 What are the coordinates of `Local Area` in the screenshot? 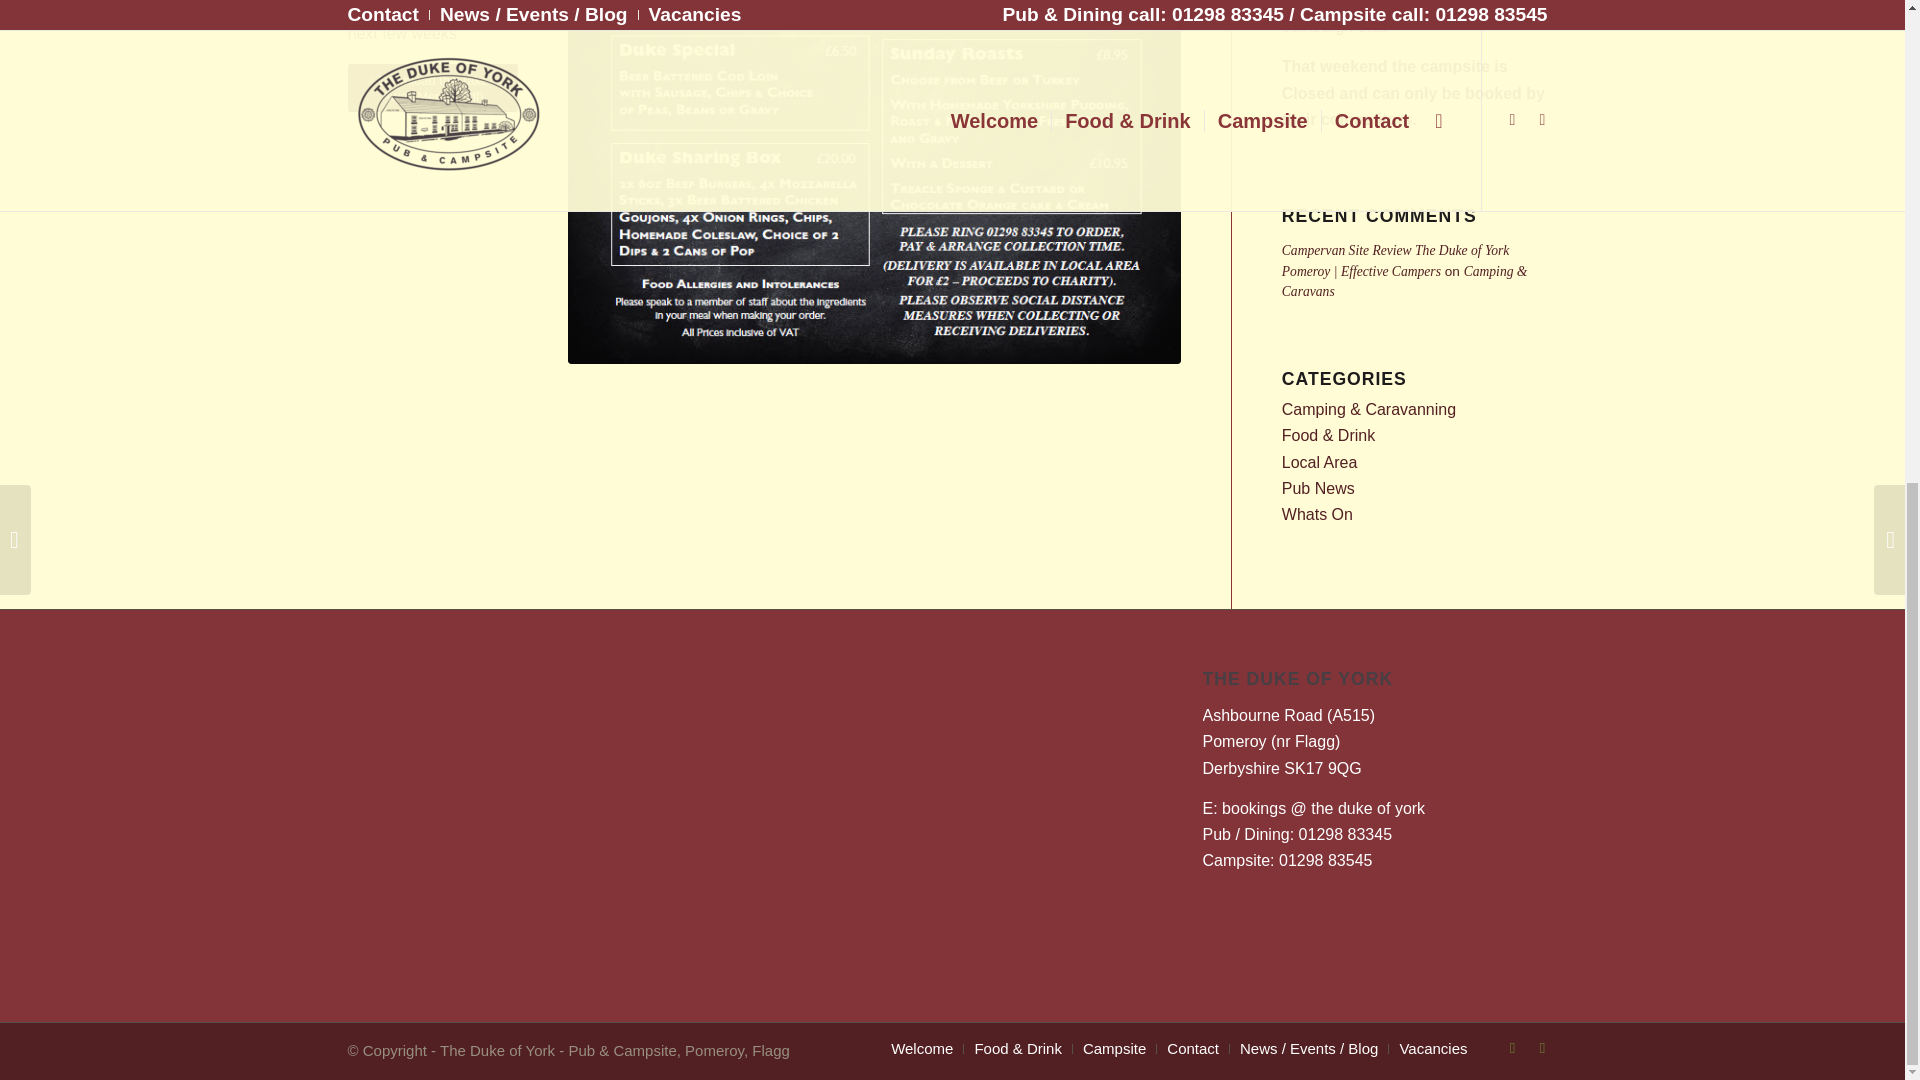 It's located at (1320, 462).